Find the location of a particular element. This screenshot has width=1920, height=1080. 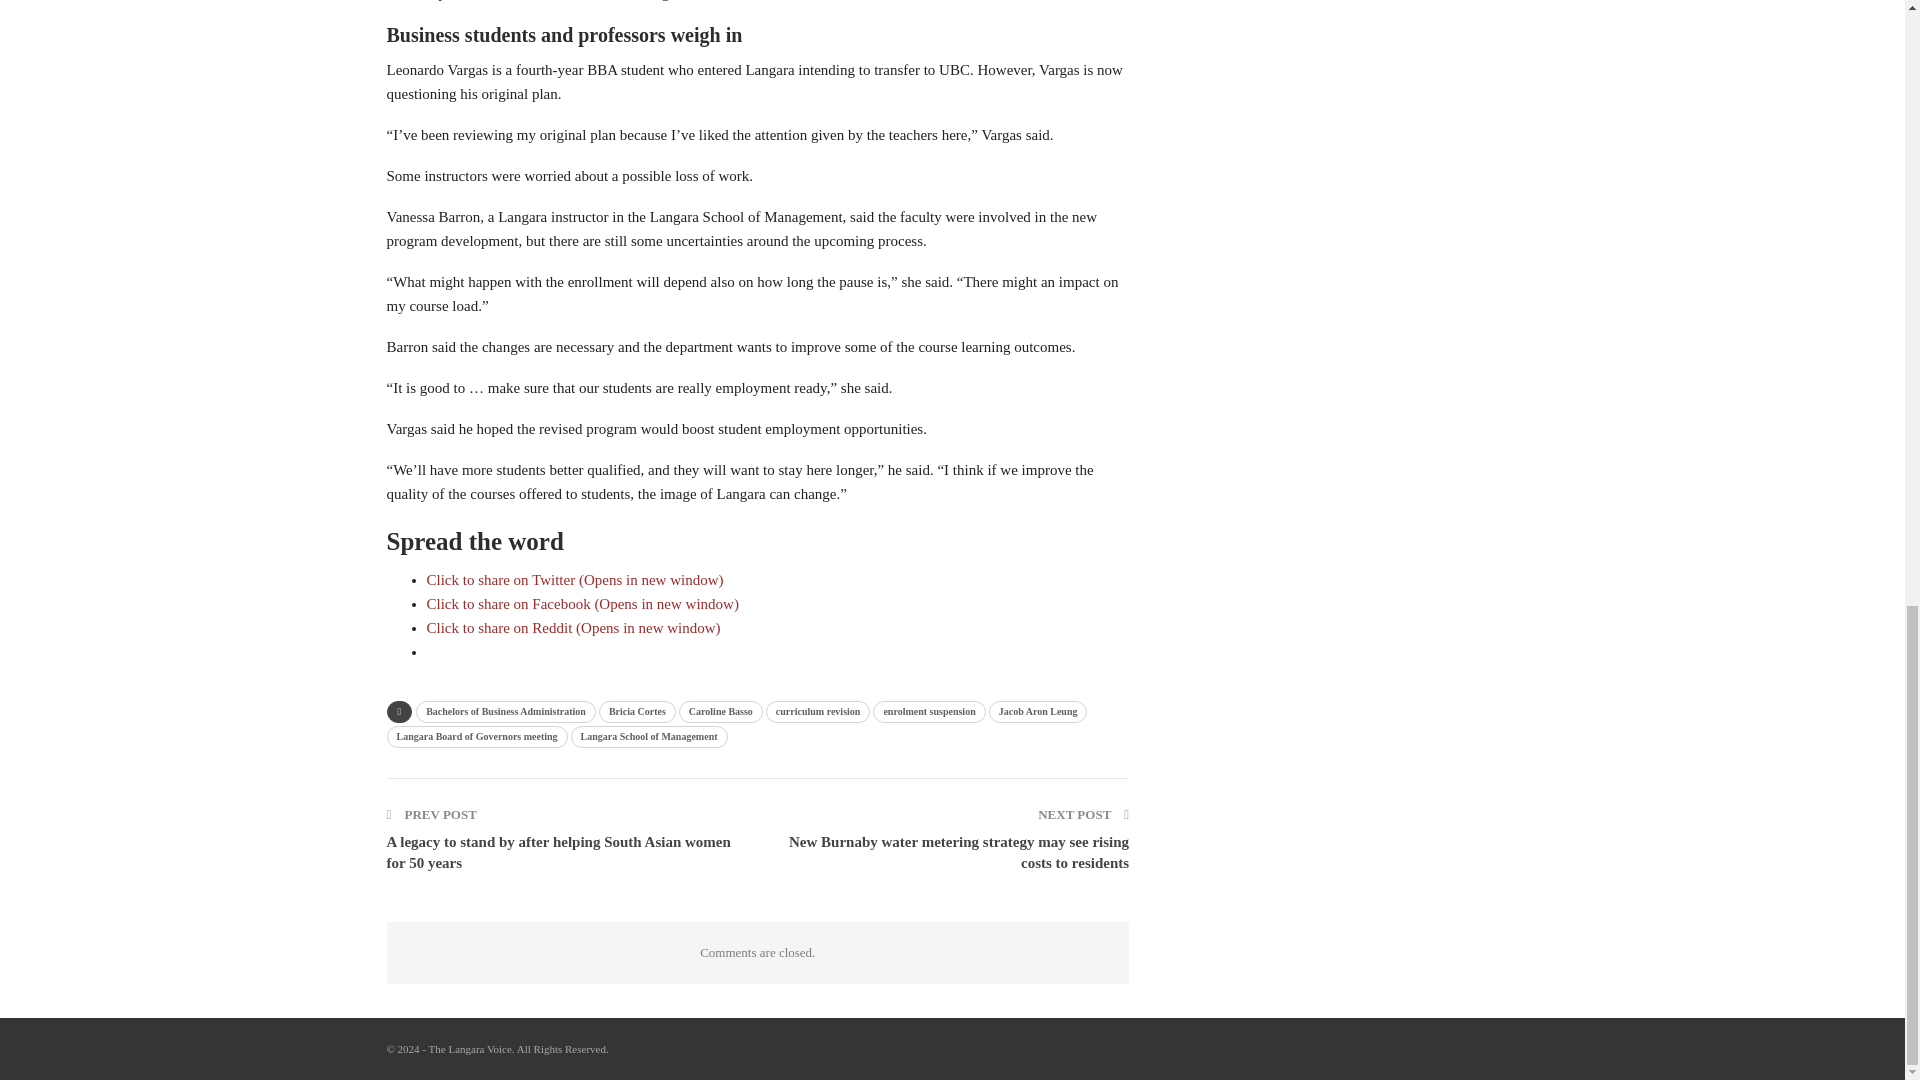

Click to share on Reddit is located at coordinates (573, 628).